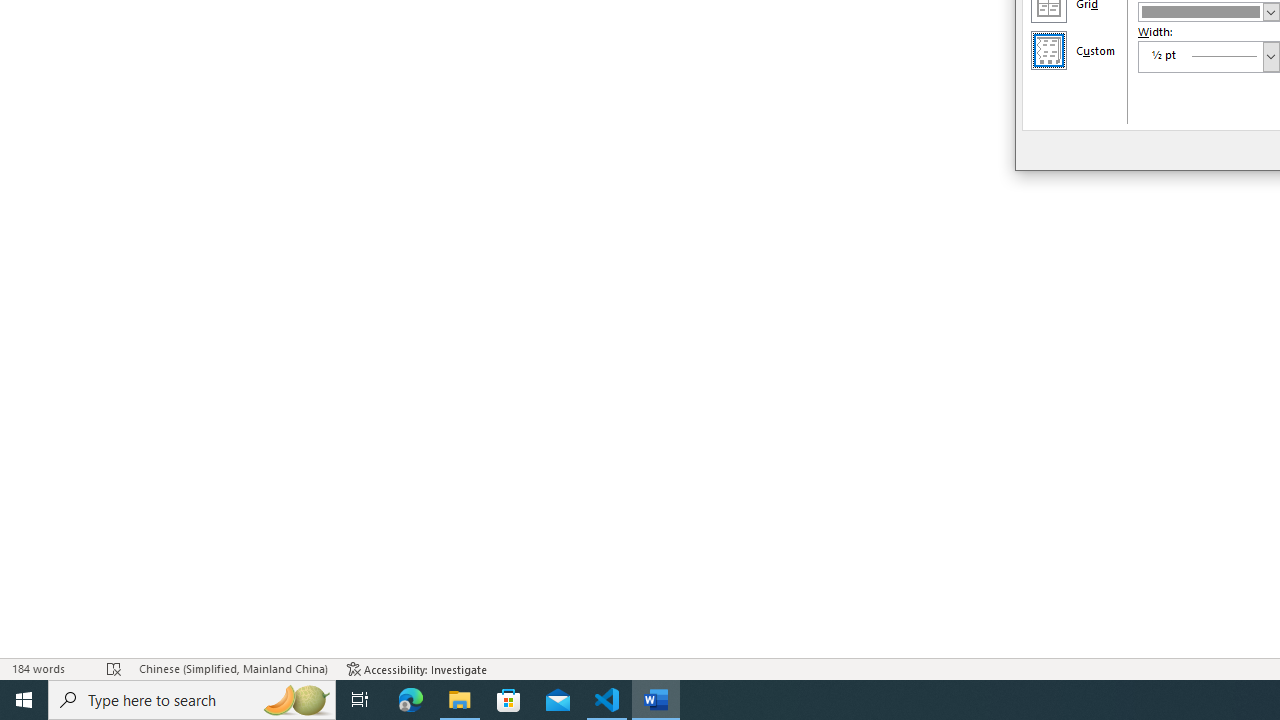  What do you see at coordinates (114, 668) in the screenshot?
I see `Spelling and Grammar Check Errors` at bounding box center [114, 668].